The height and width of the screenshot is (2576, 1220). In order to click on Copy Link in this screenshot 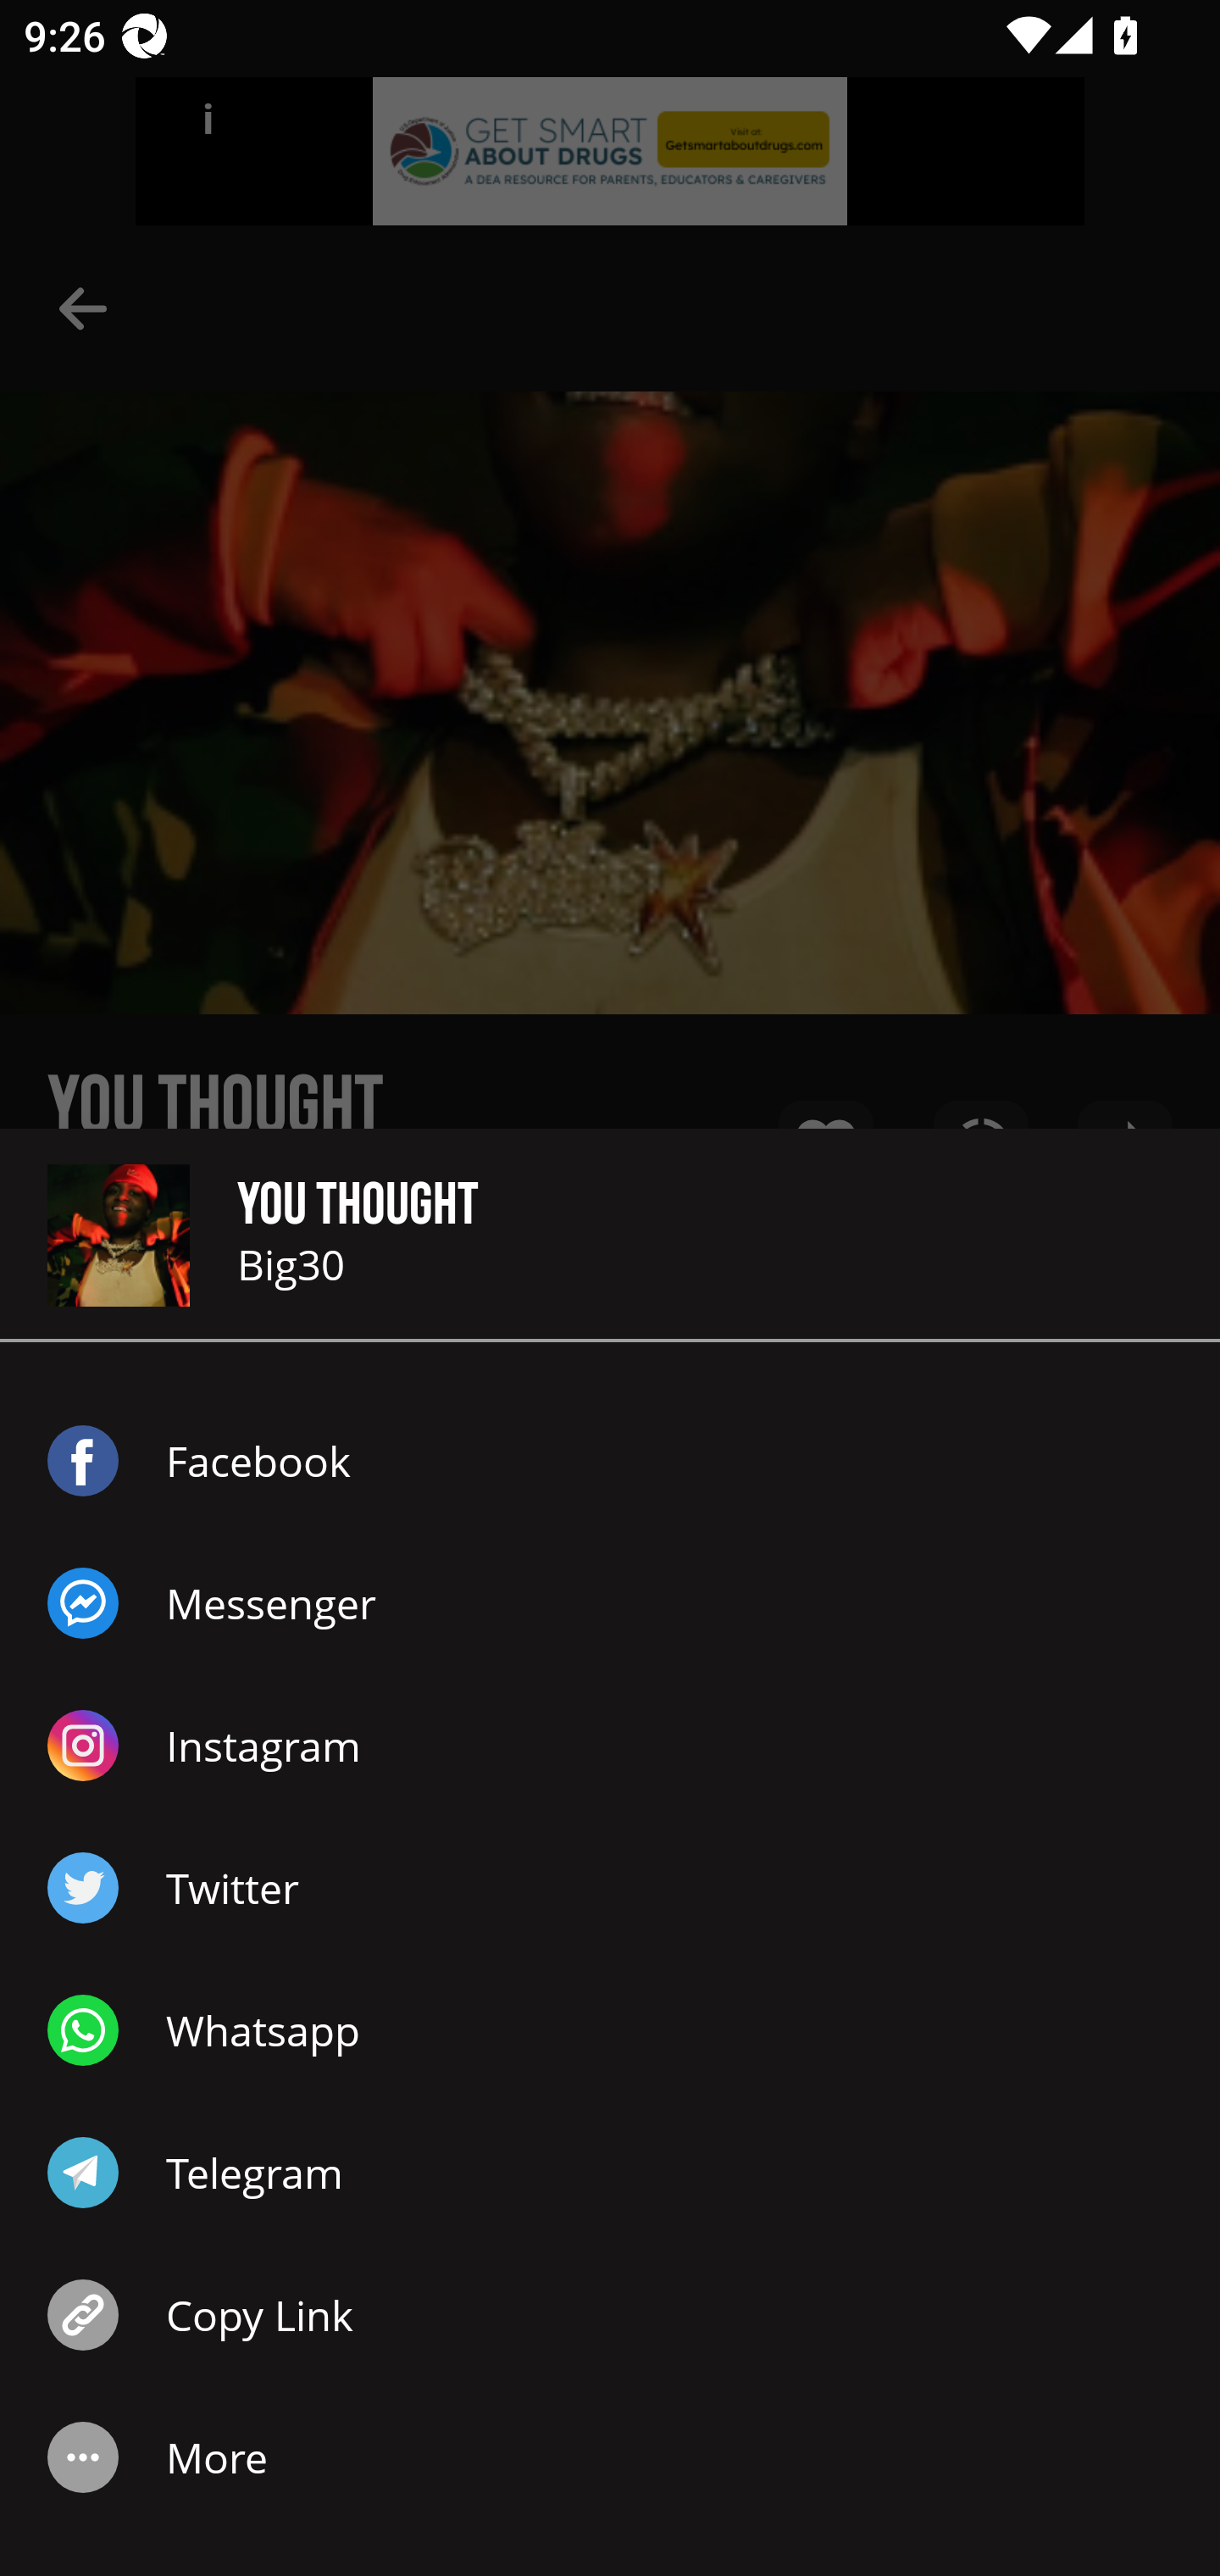, I will do `click(610, 2314)`.